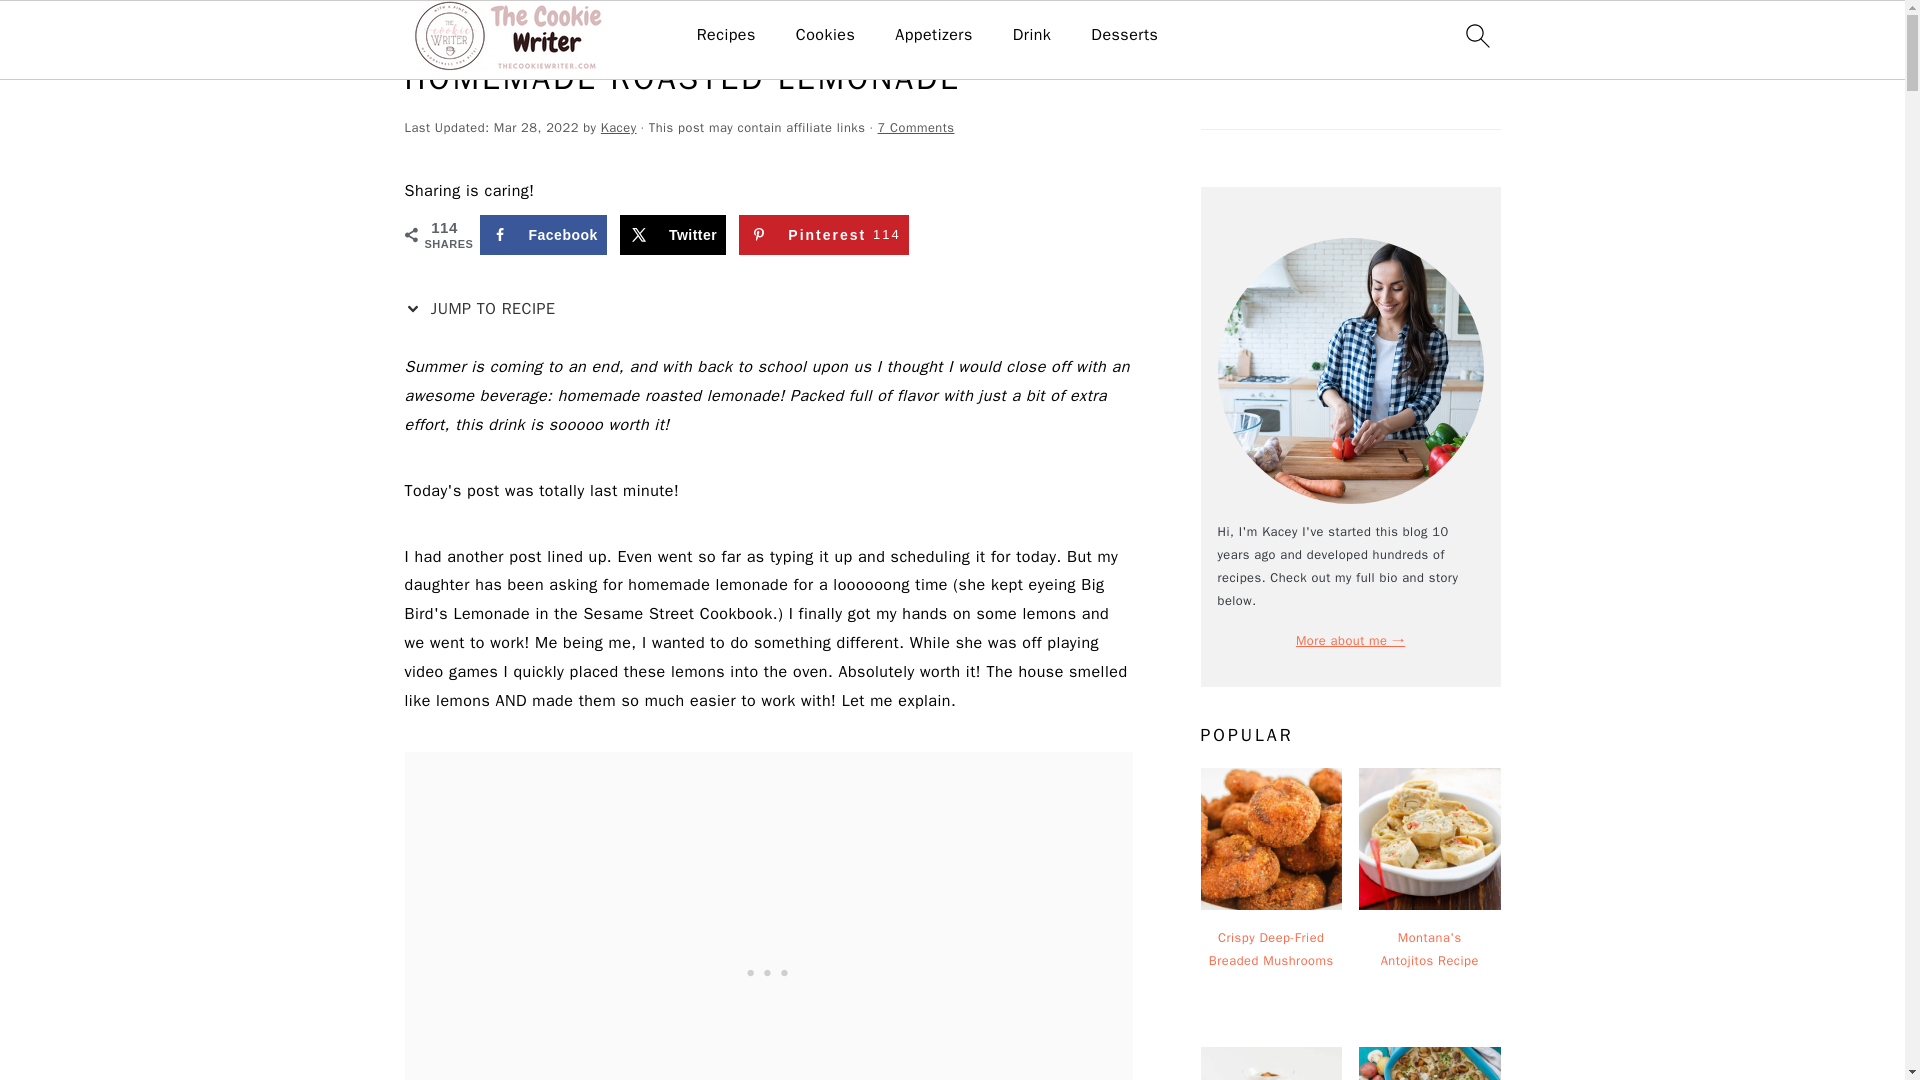  I want to click on Facebook, so click(618, 128).